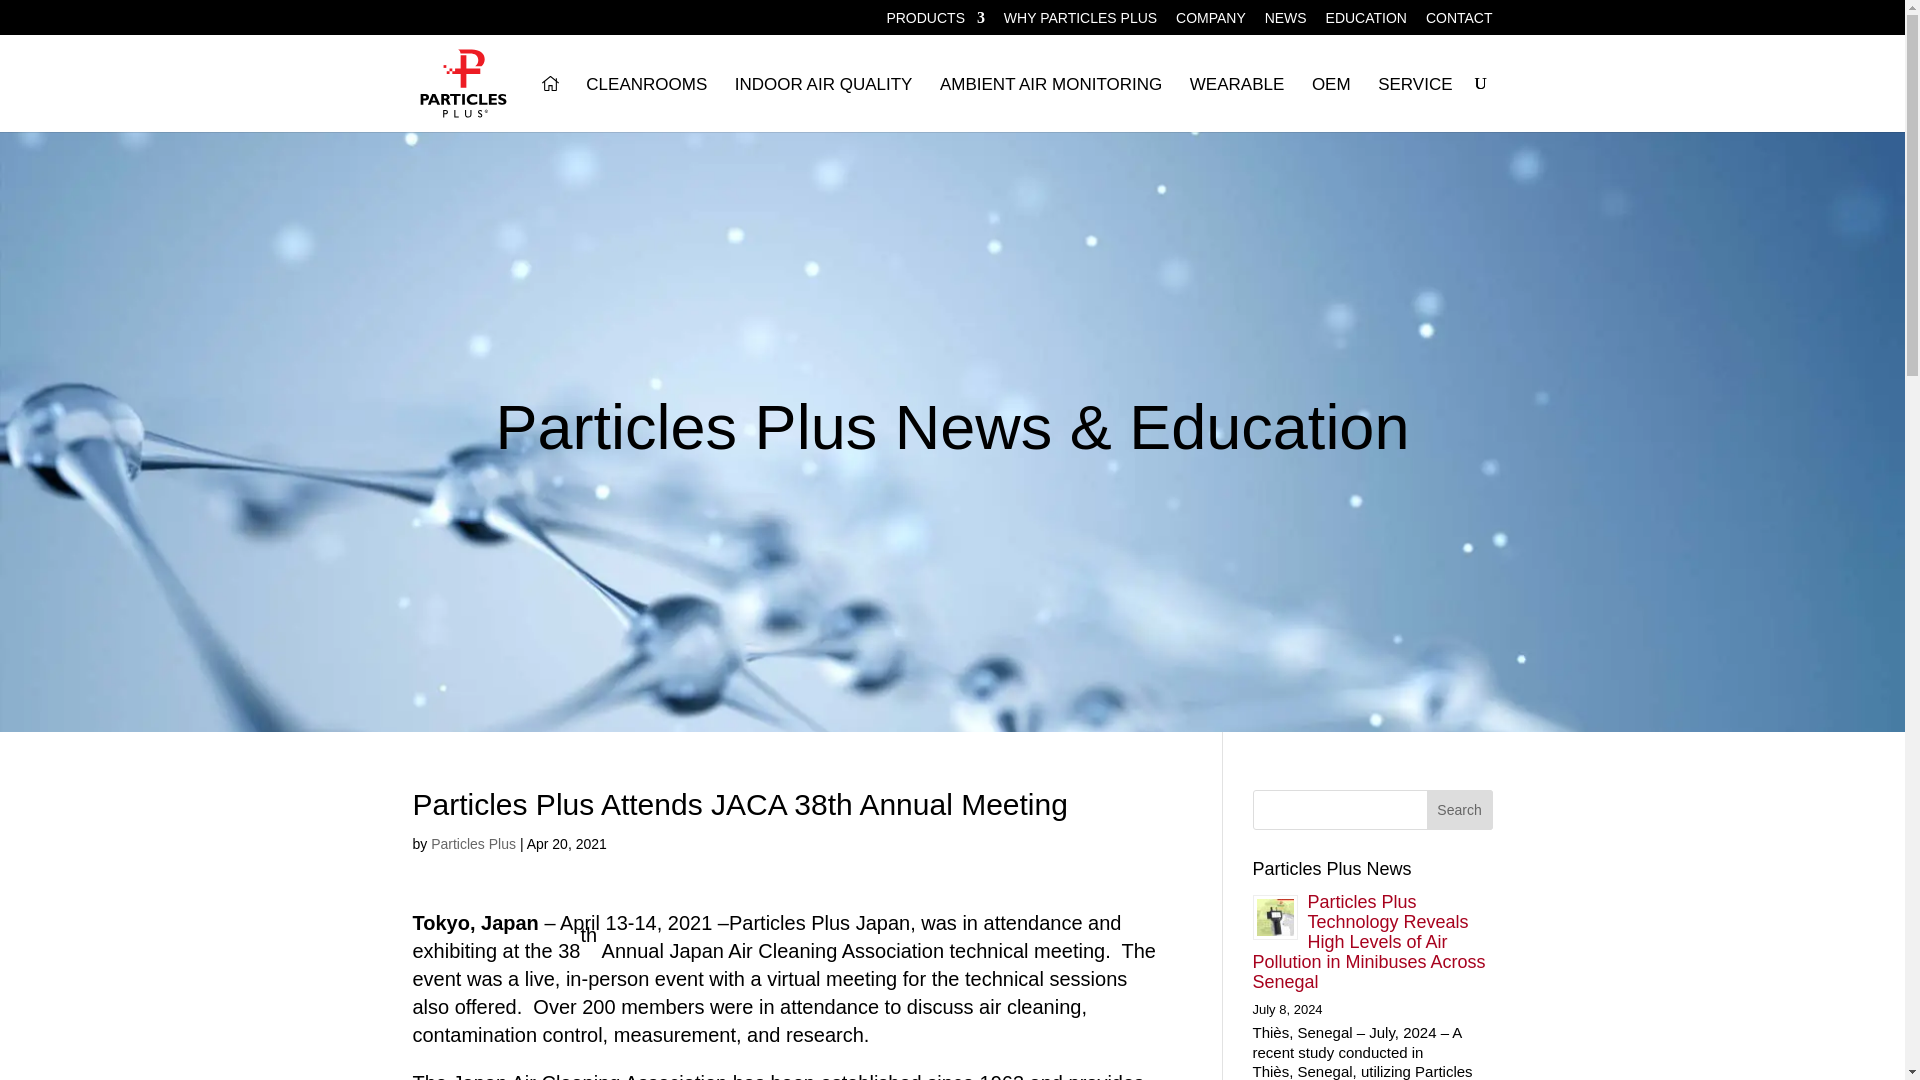  Describe the element at coordinates (1460, 810) in the screenshot. I see `Search` at that location.